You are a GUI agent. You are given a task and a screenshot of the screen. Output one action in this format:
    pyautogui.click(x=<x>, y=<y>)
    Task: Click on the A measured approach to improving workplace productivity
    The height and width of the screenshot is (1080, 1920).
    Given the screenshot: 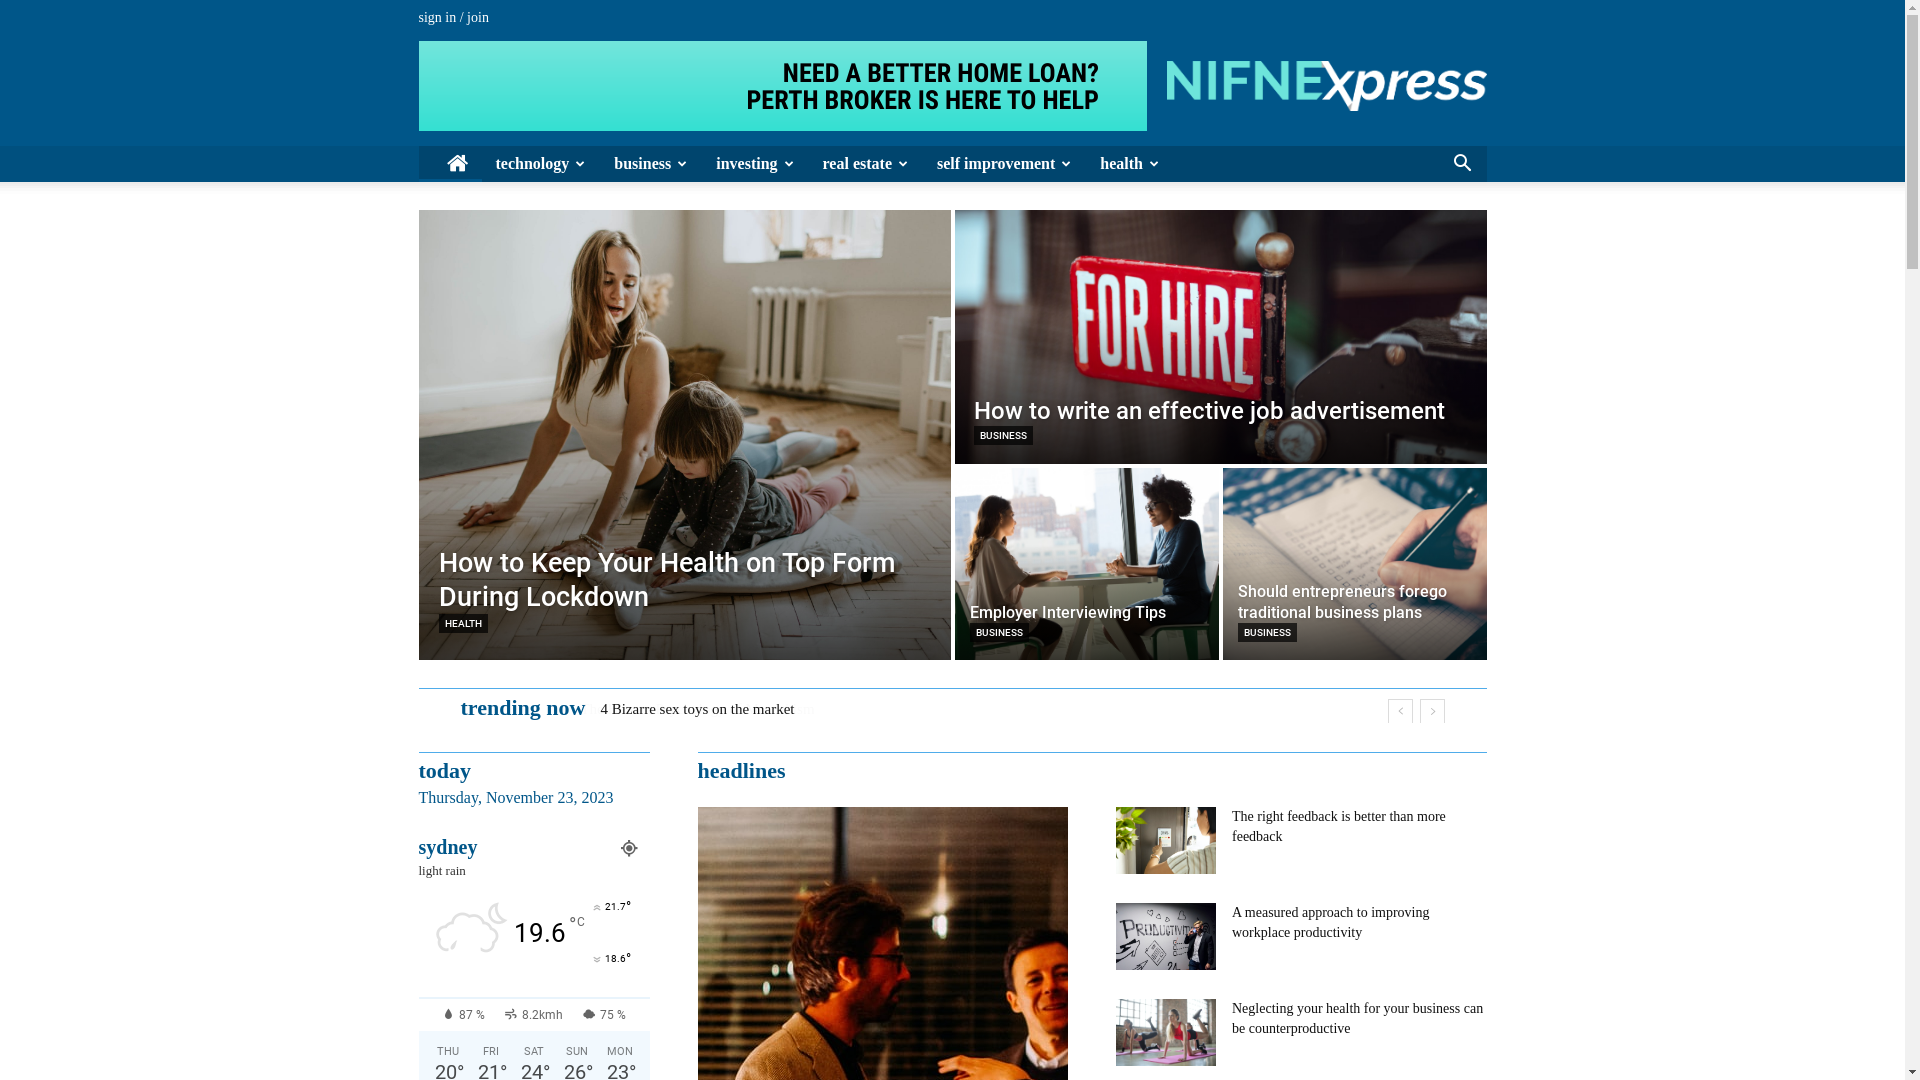 What is the action you would take?
    pyautogui.click(x=1331, y=922)
    